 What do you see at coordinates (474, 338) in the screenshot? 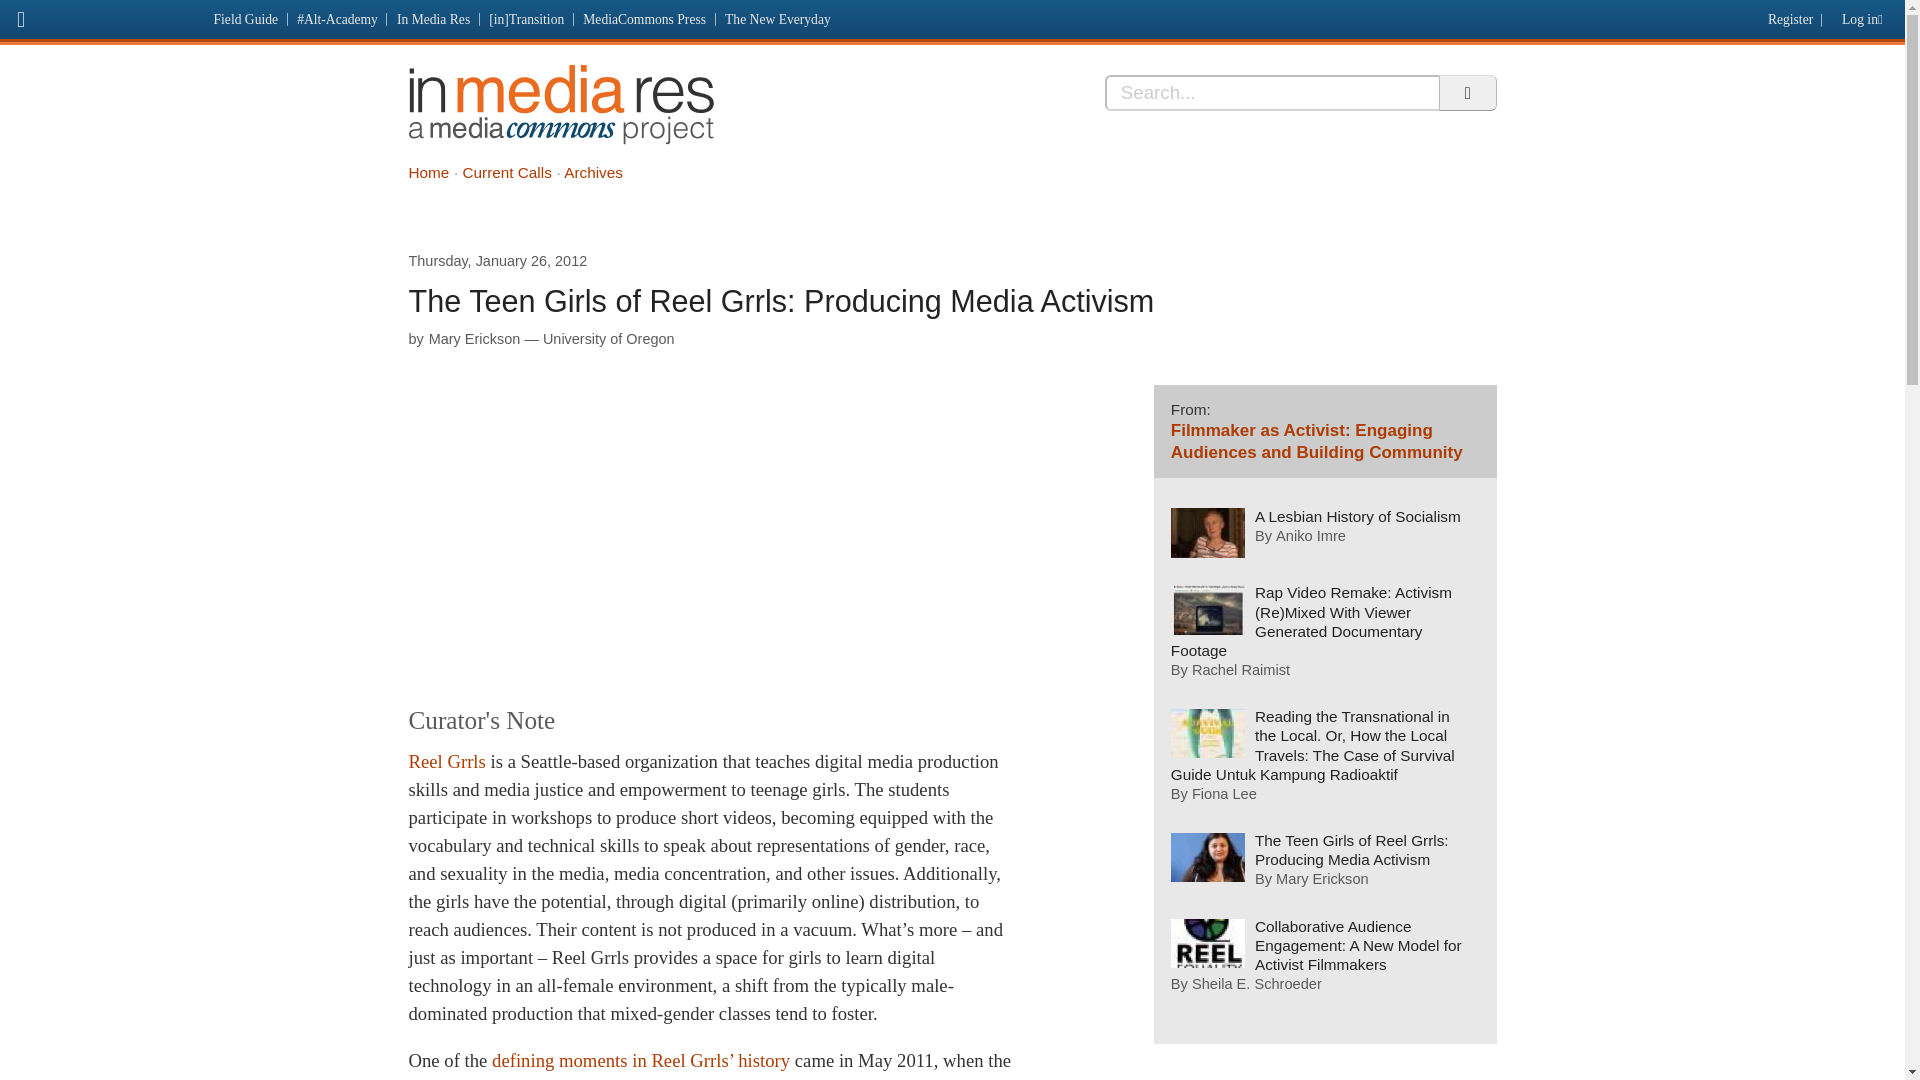
I see `Mary Erickson` at bounding box center [474, 338].